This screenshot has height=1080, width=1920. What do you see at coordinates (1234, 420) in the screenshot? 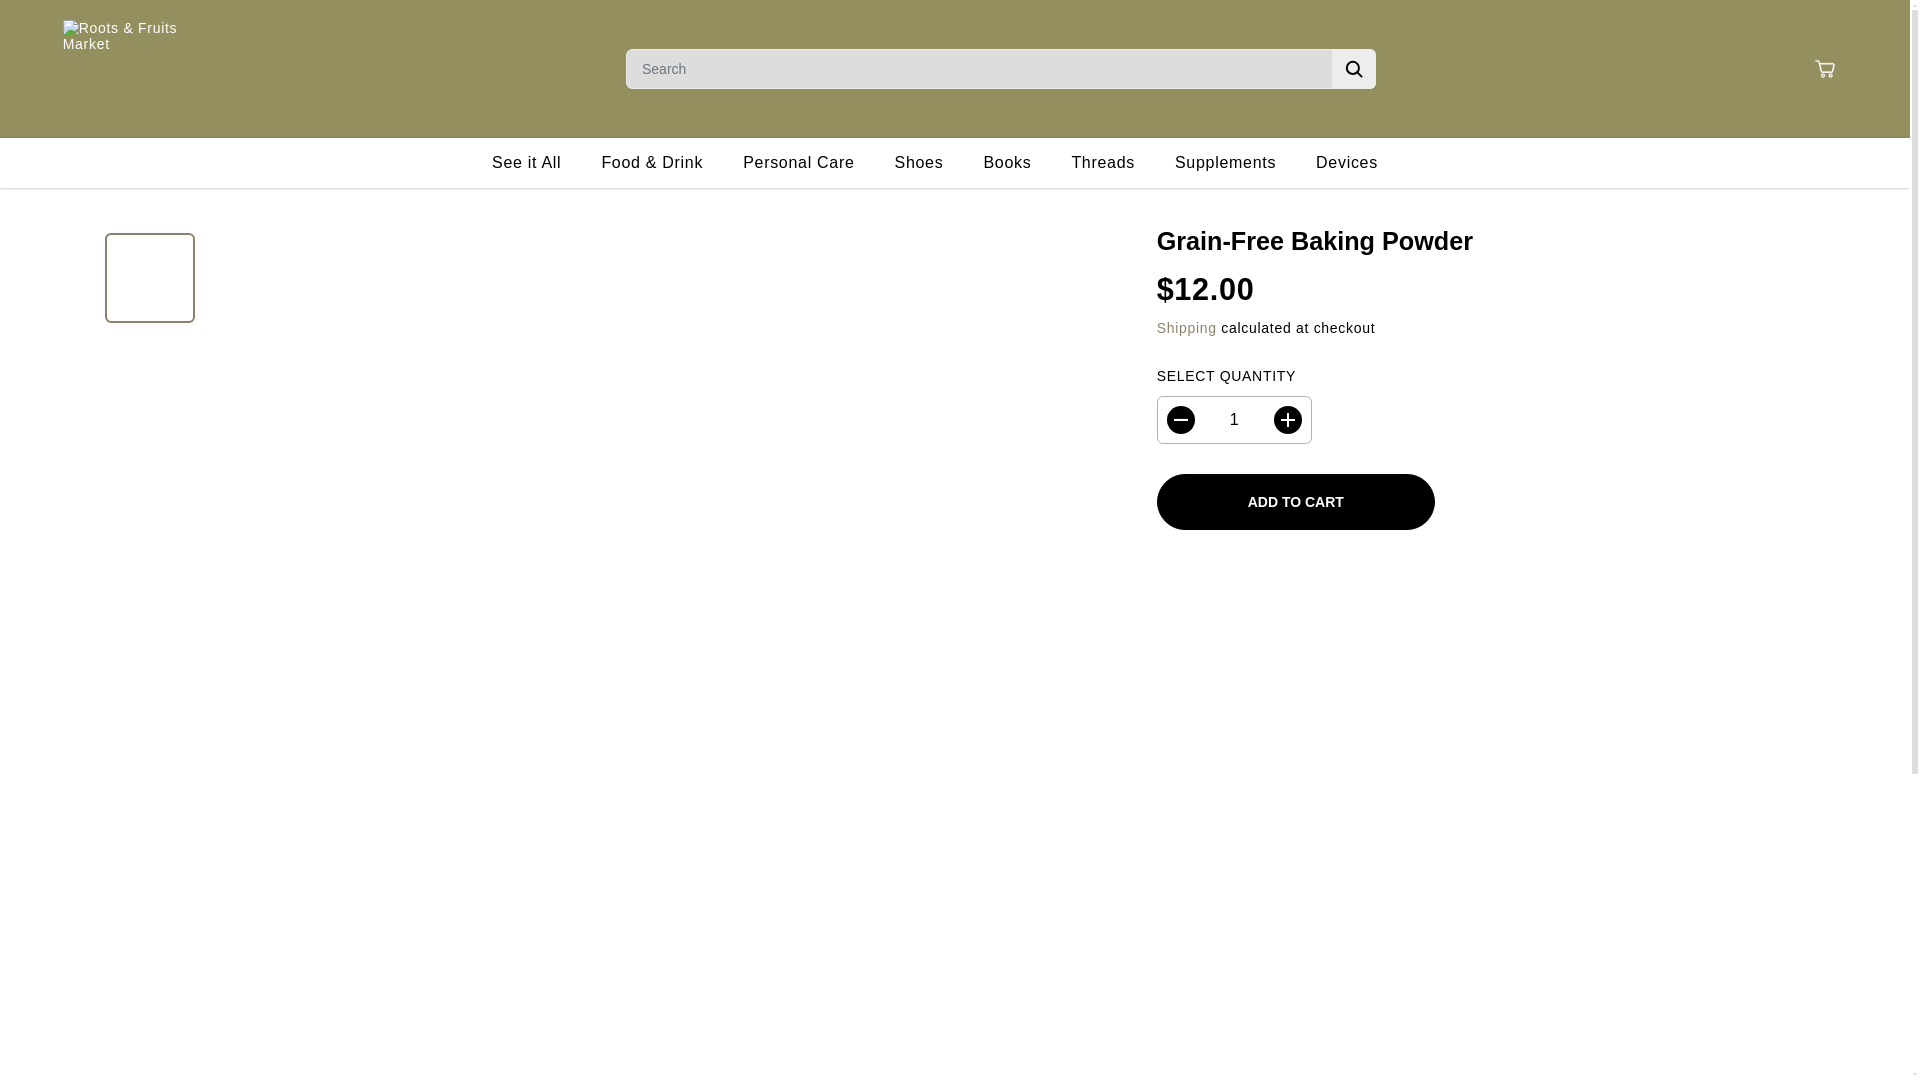
I see `1` at bounding box center [1234, 420].